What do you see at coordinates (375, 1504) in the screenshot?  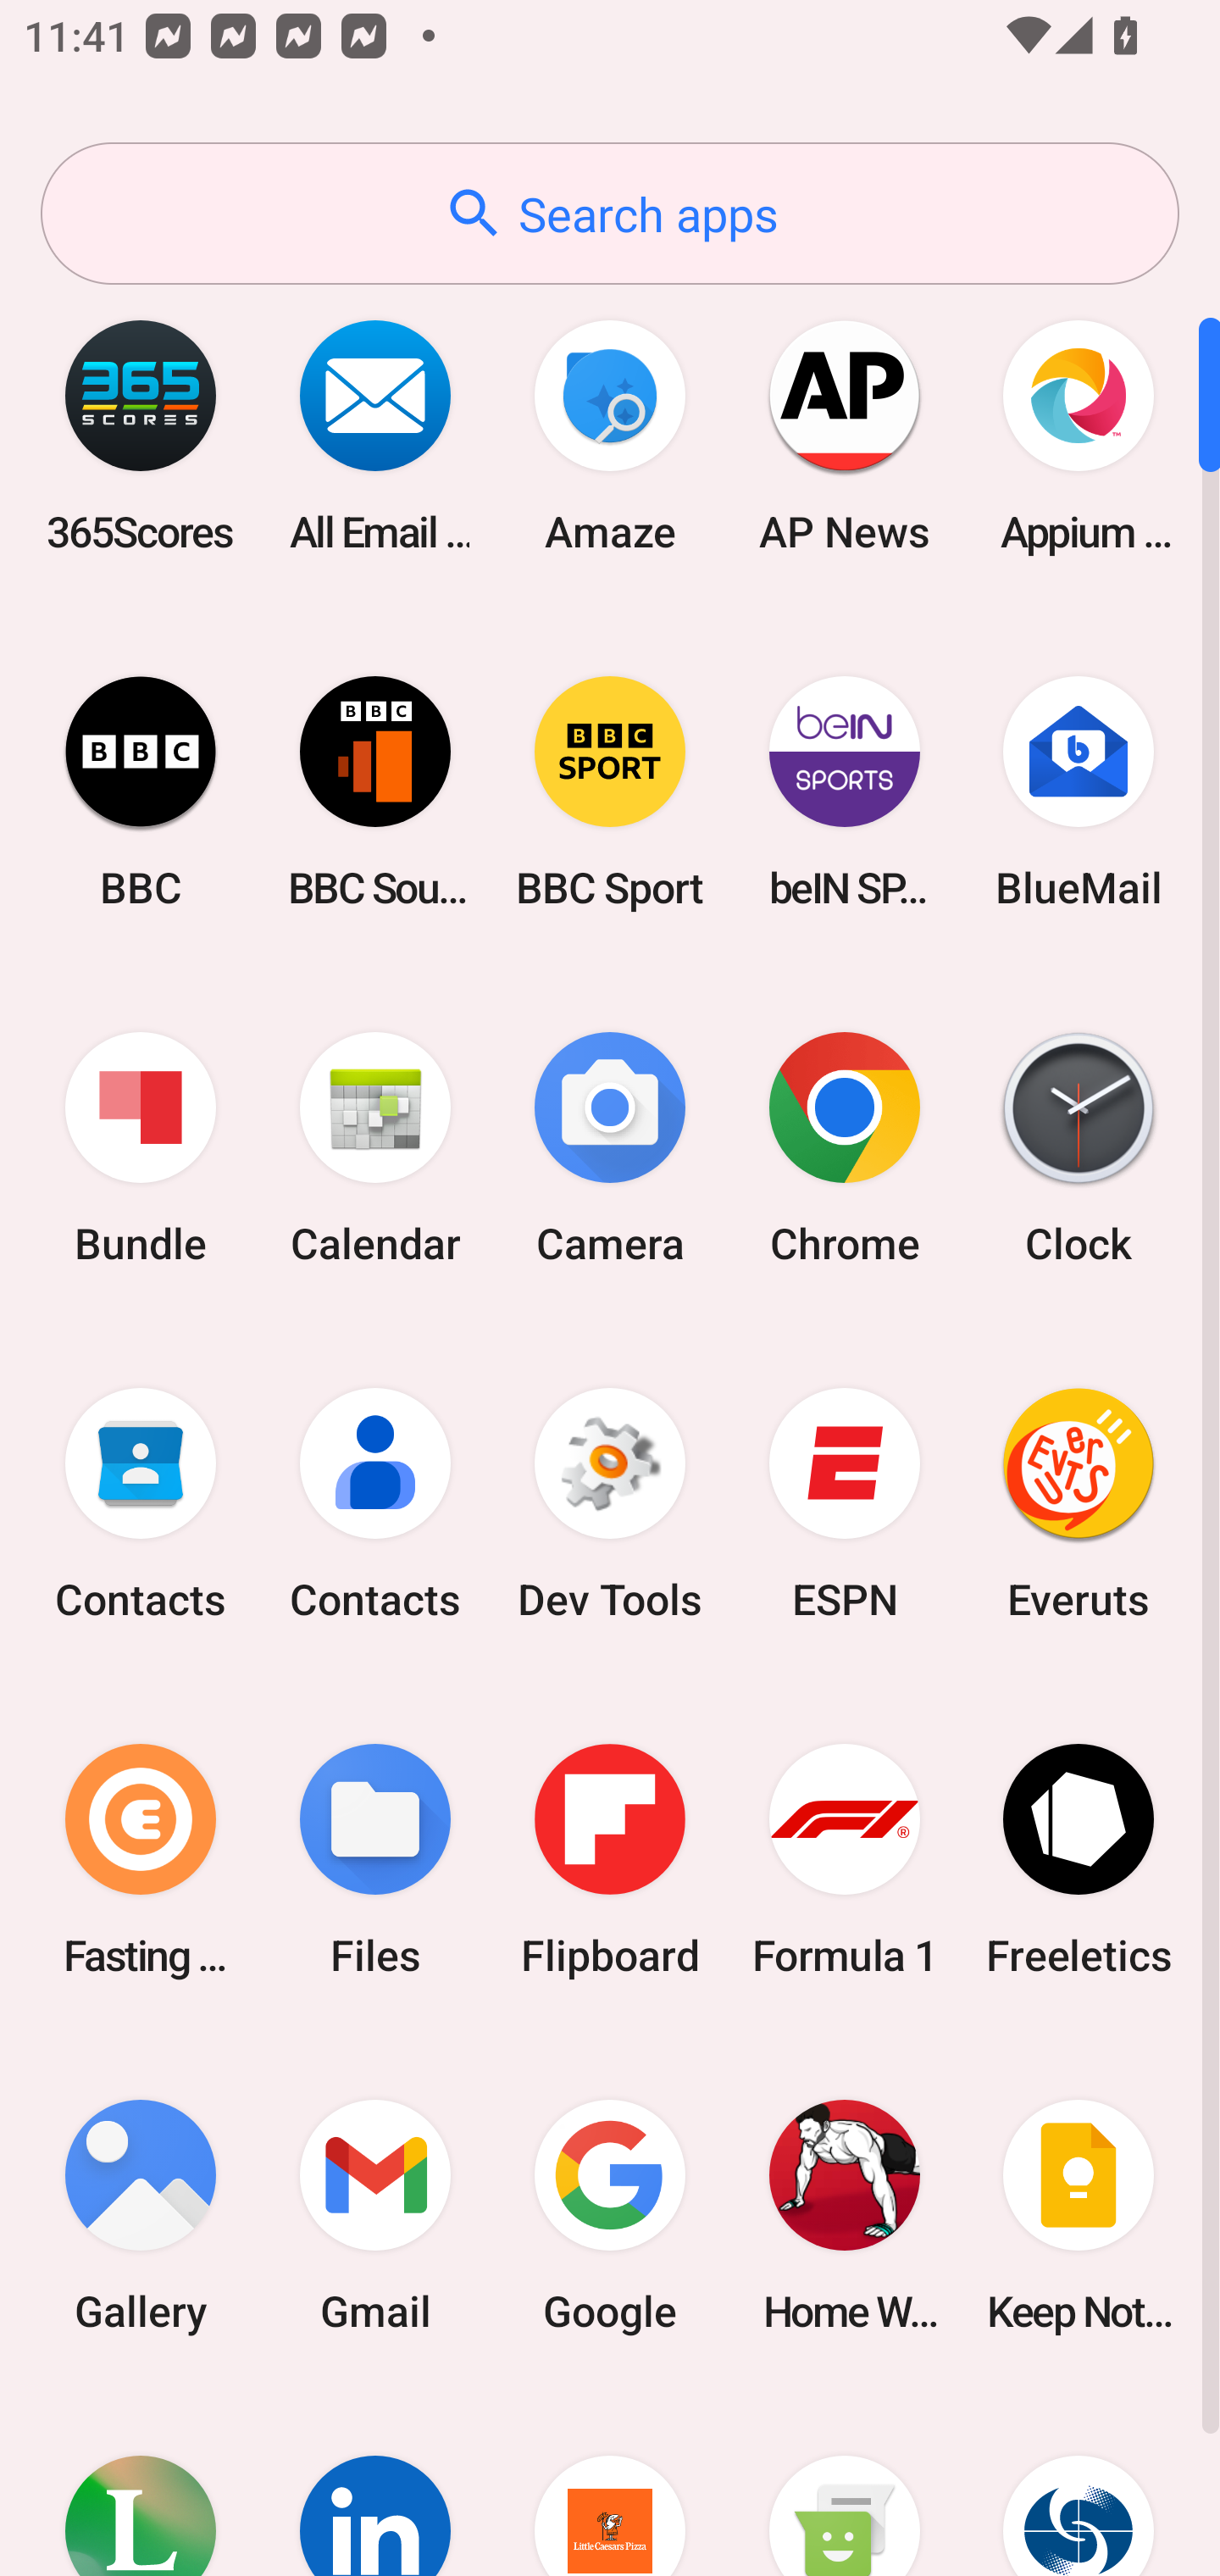 I see `Contacts` at bounding box center [375, 1504].